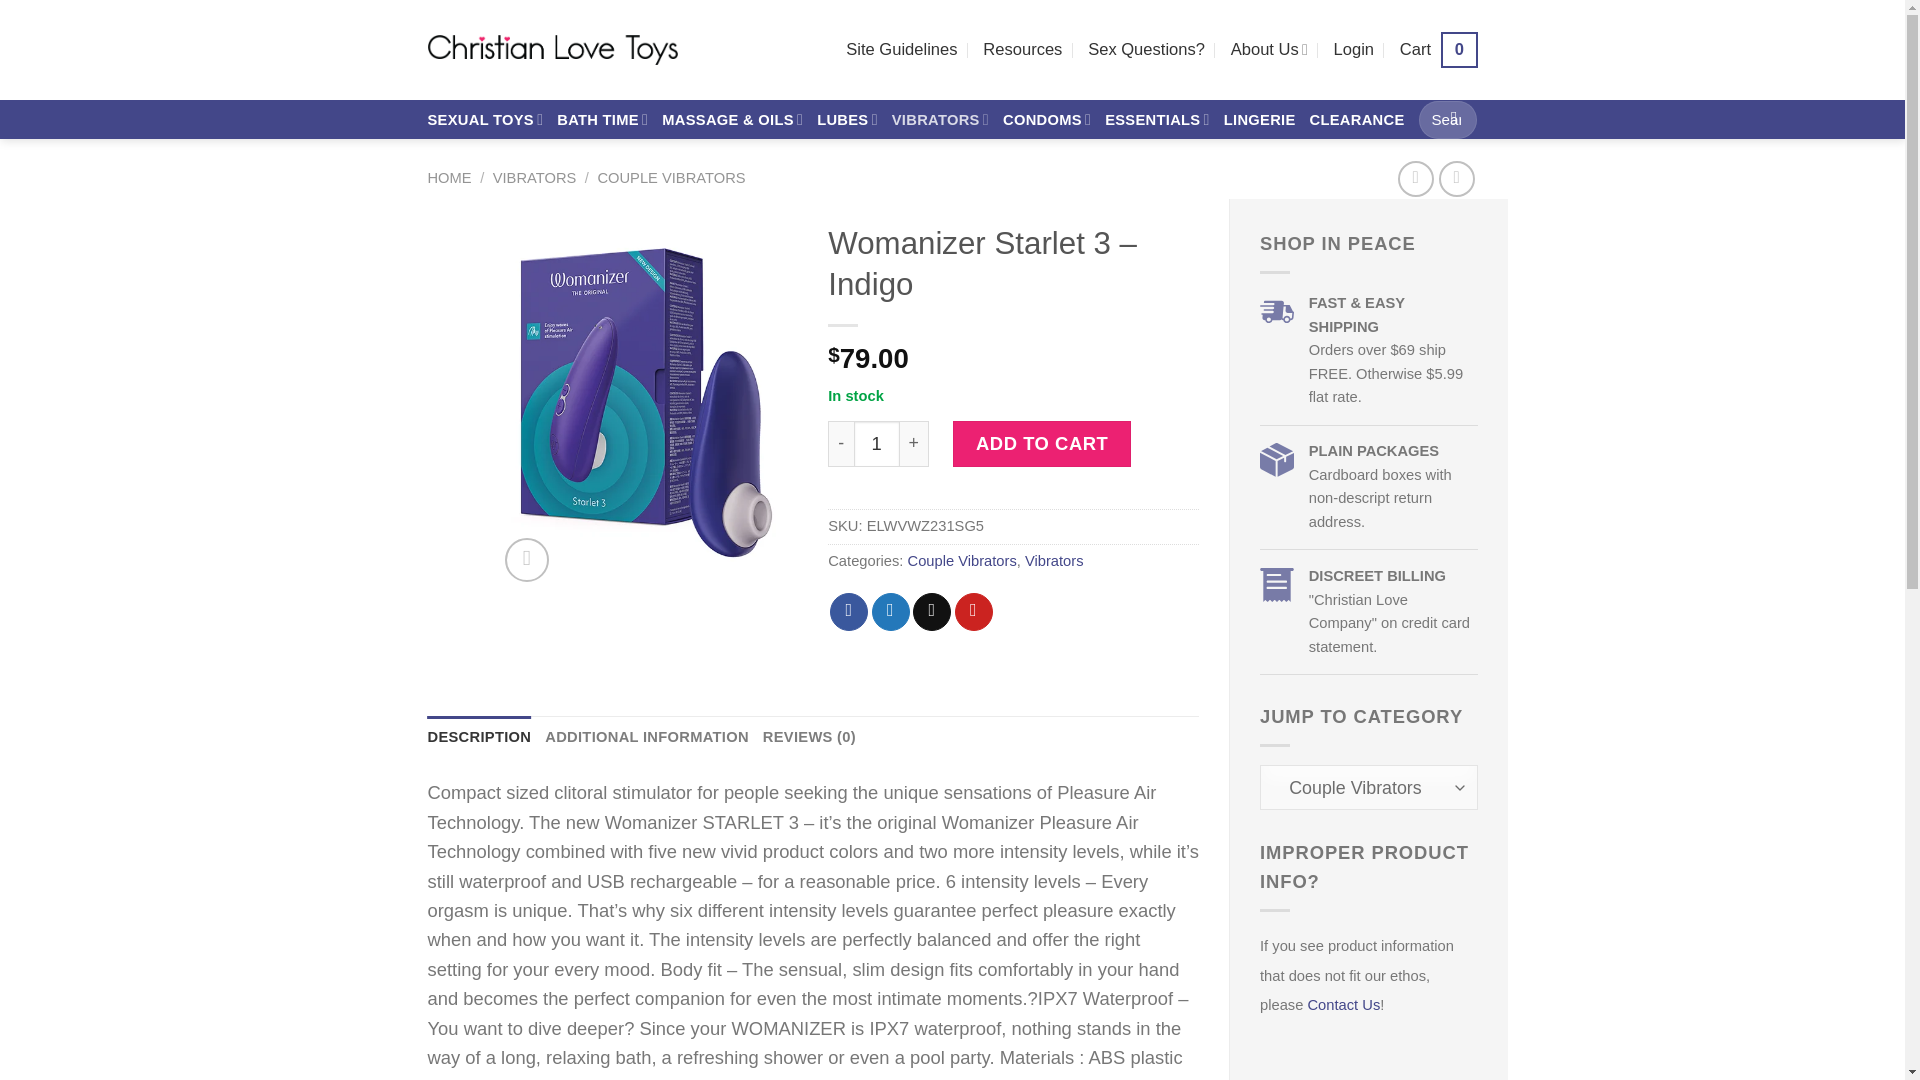 The width and height of the screenshot is (1920, 1080). I want to click on 1, so click(877, 444).